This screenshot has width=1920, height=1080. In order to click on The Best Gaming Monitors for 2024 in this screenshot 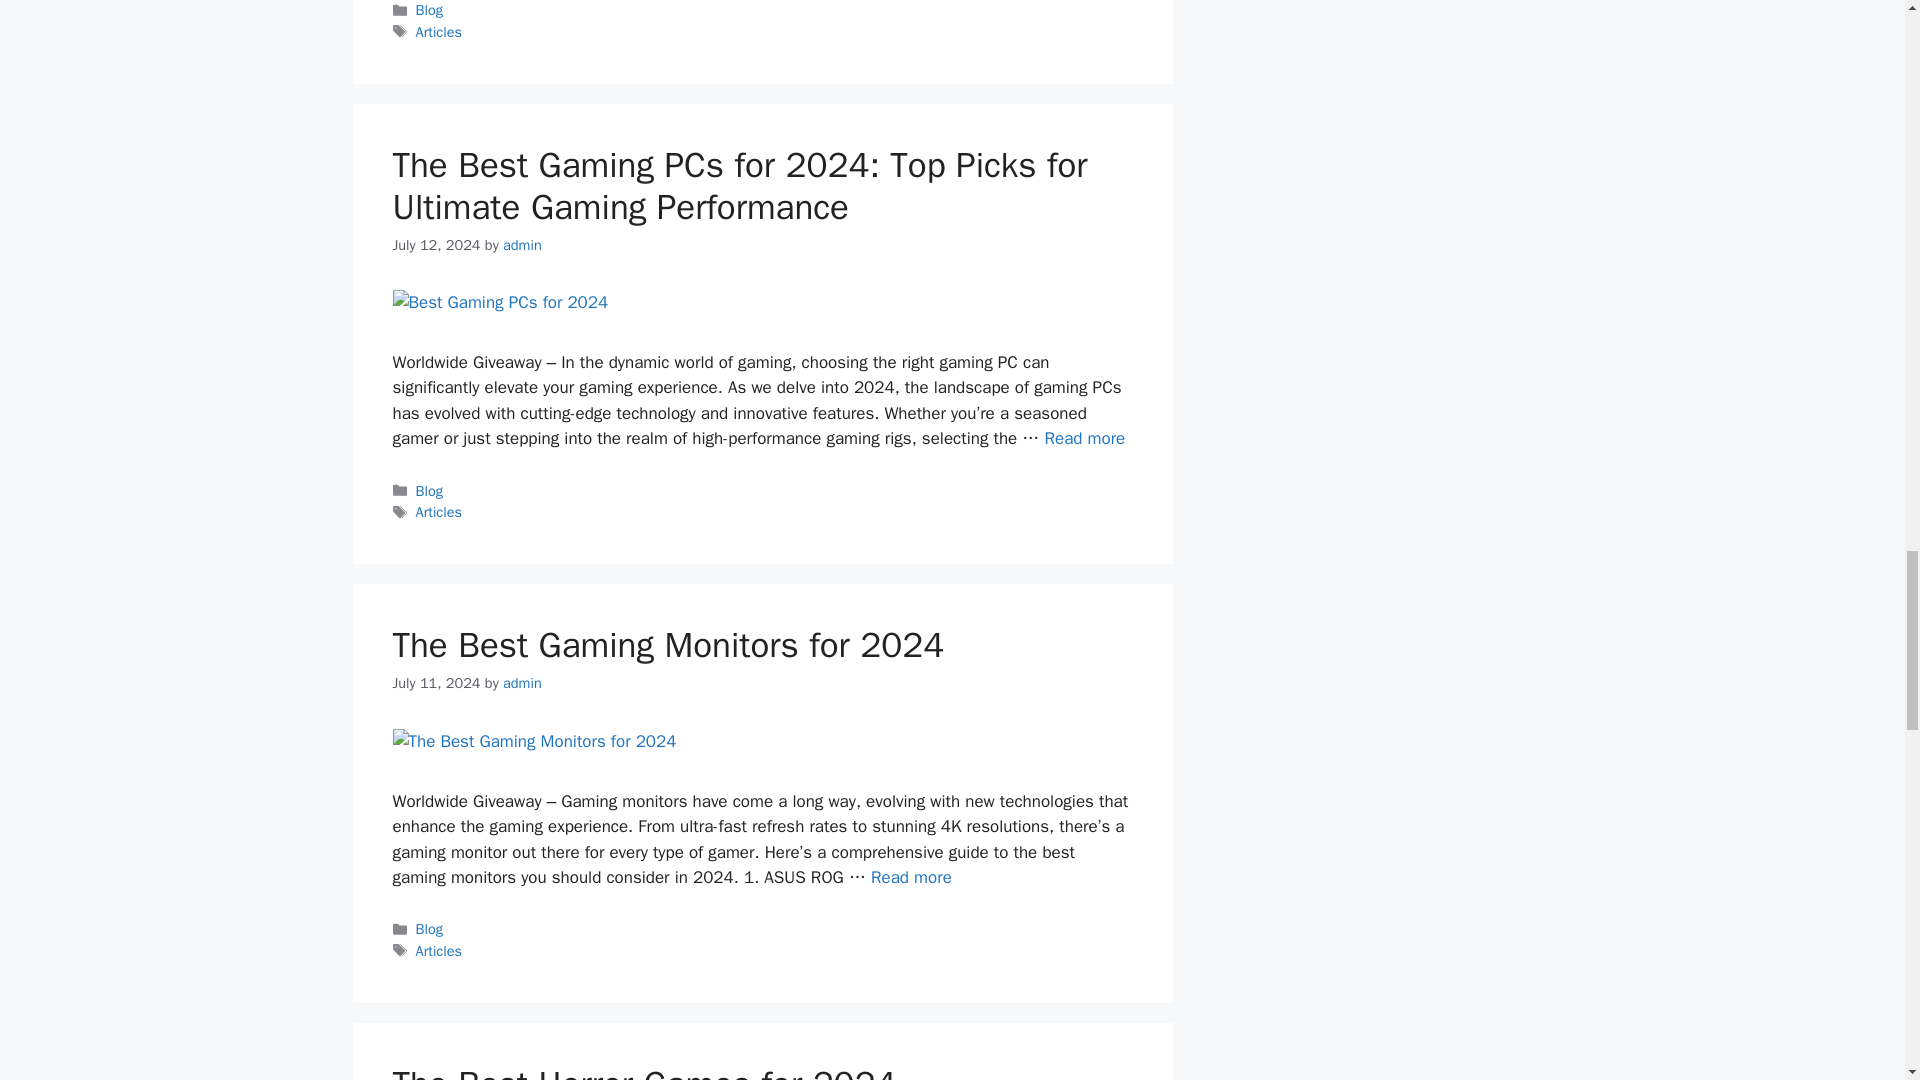, I will do `click(912, 877)`.